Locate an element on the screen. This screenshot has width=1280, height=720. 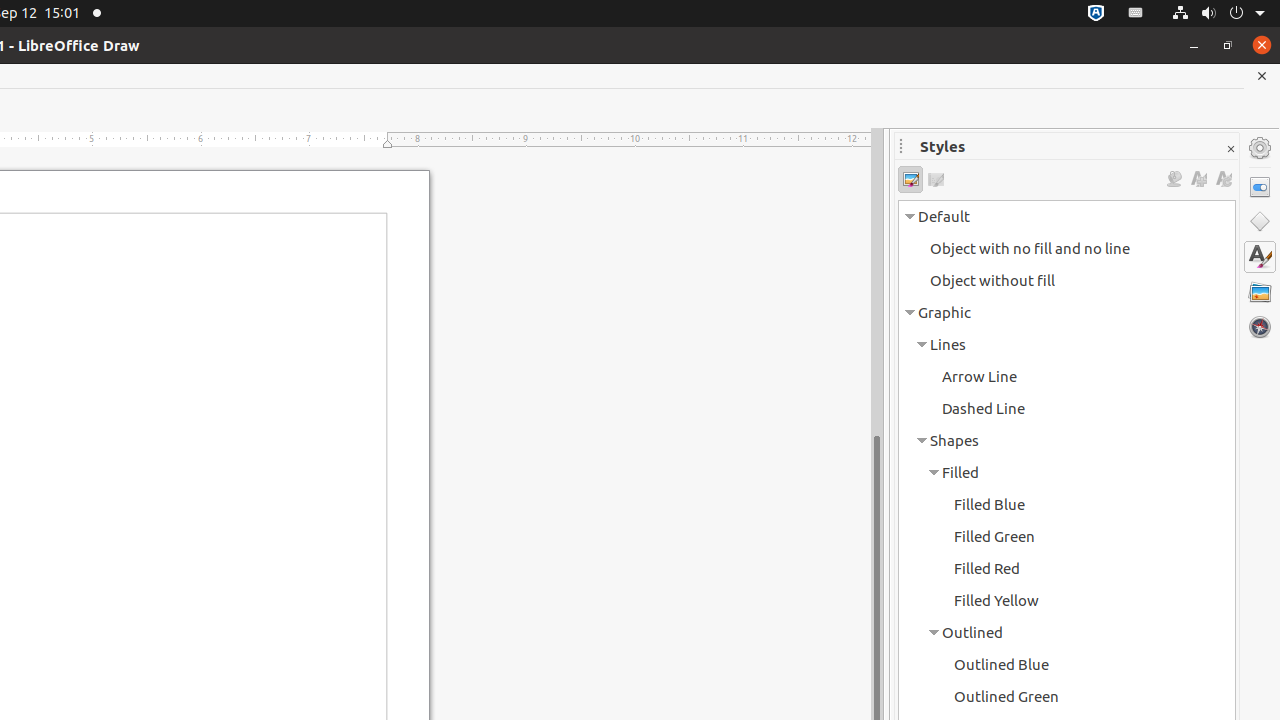
Update Style is located at coordinates (1224, 180).